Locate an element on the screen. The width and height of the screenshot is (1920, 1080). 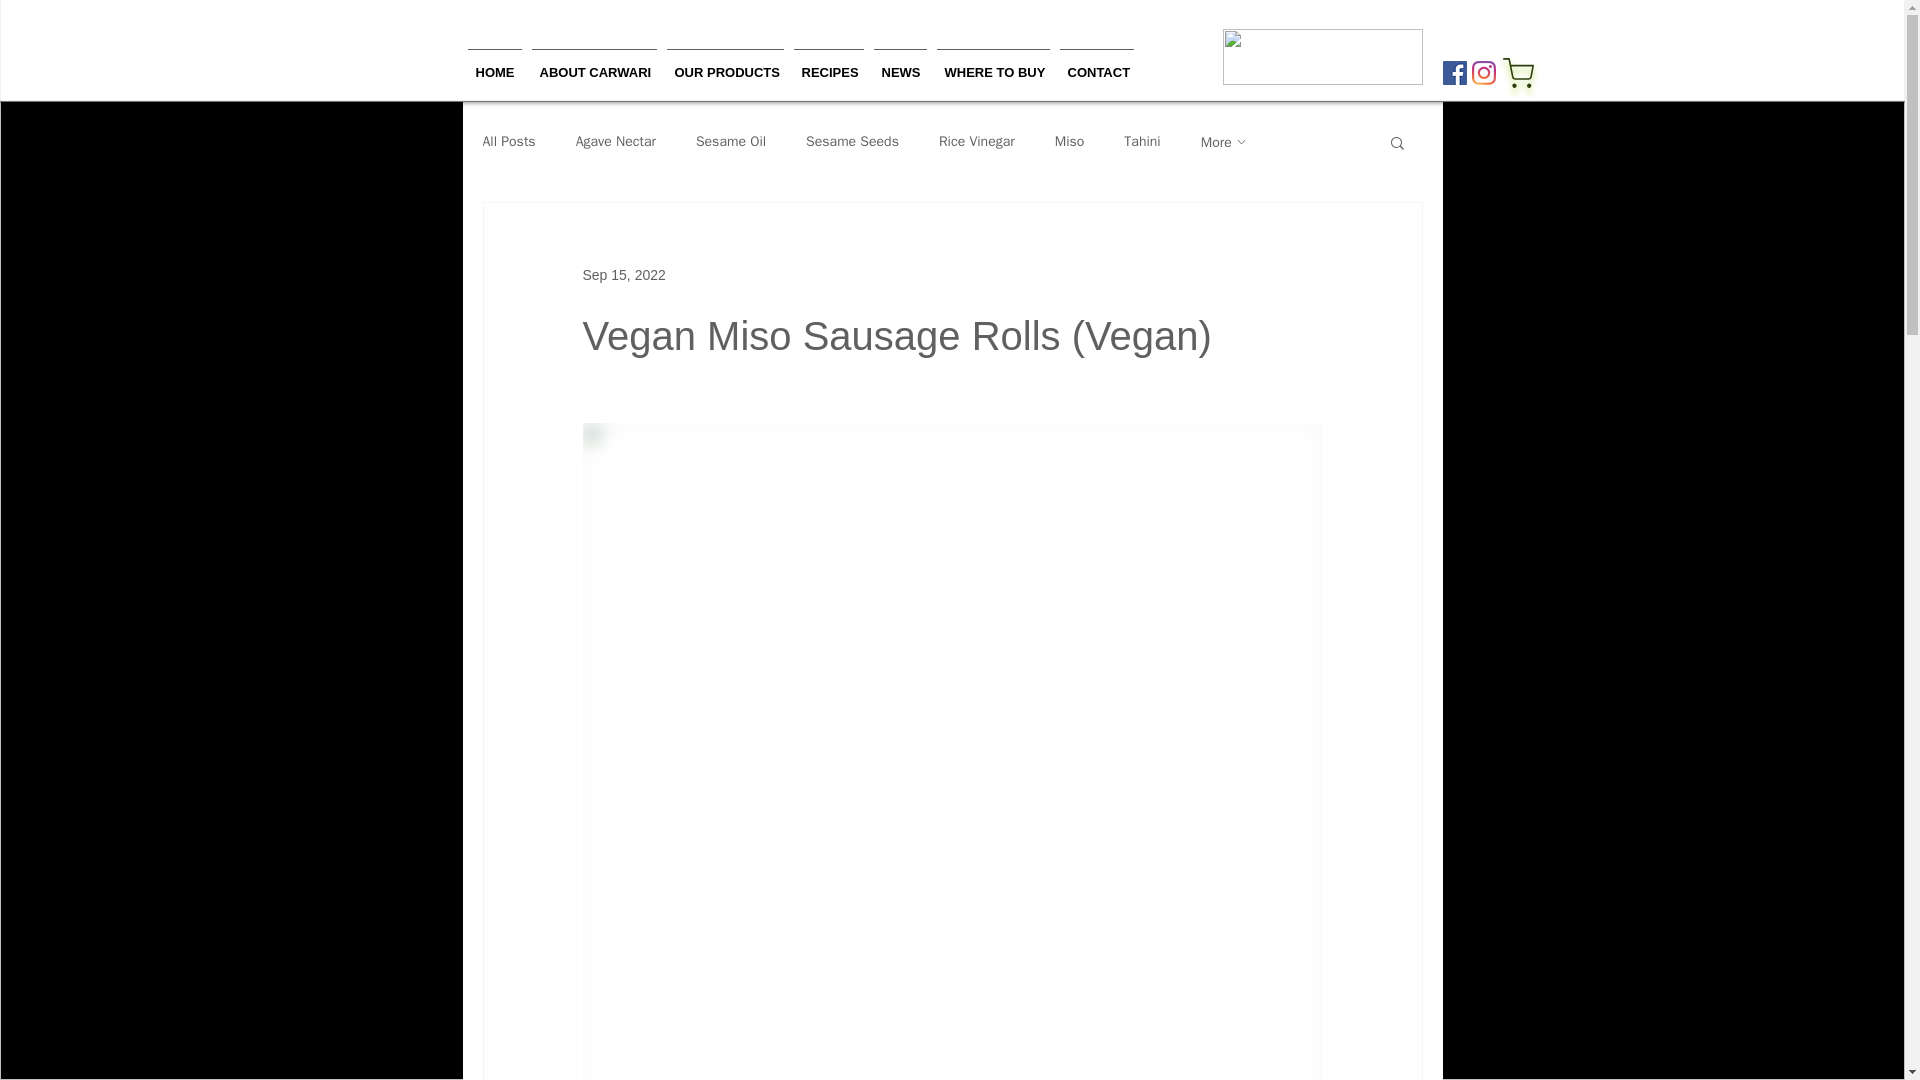
logo-black.png is located at coordinates (1322, 57).